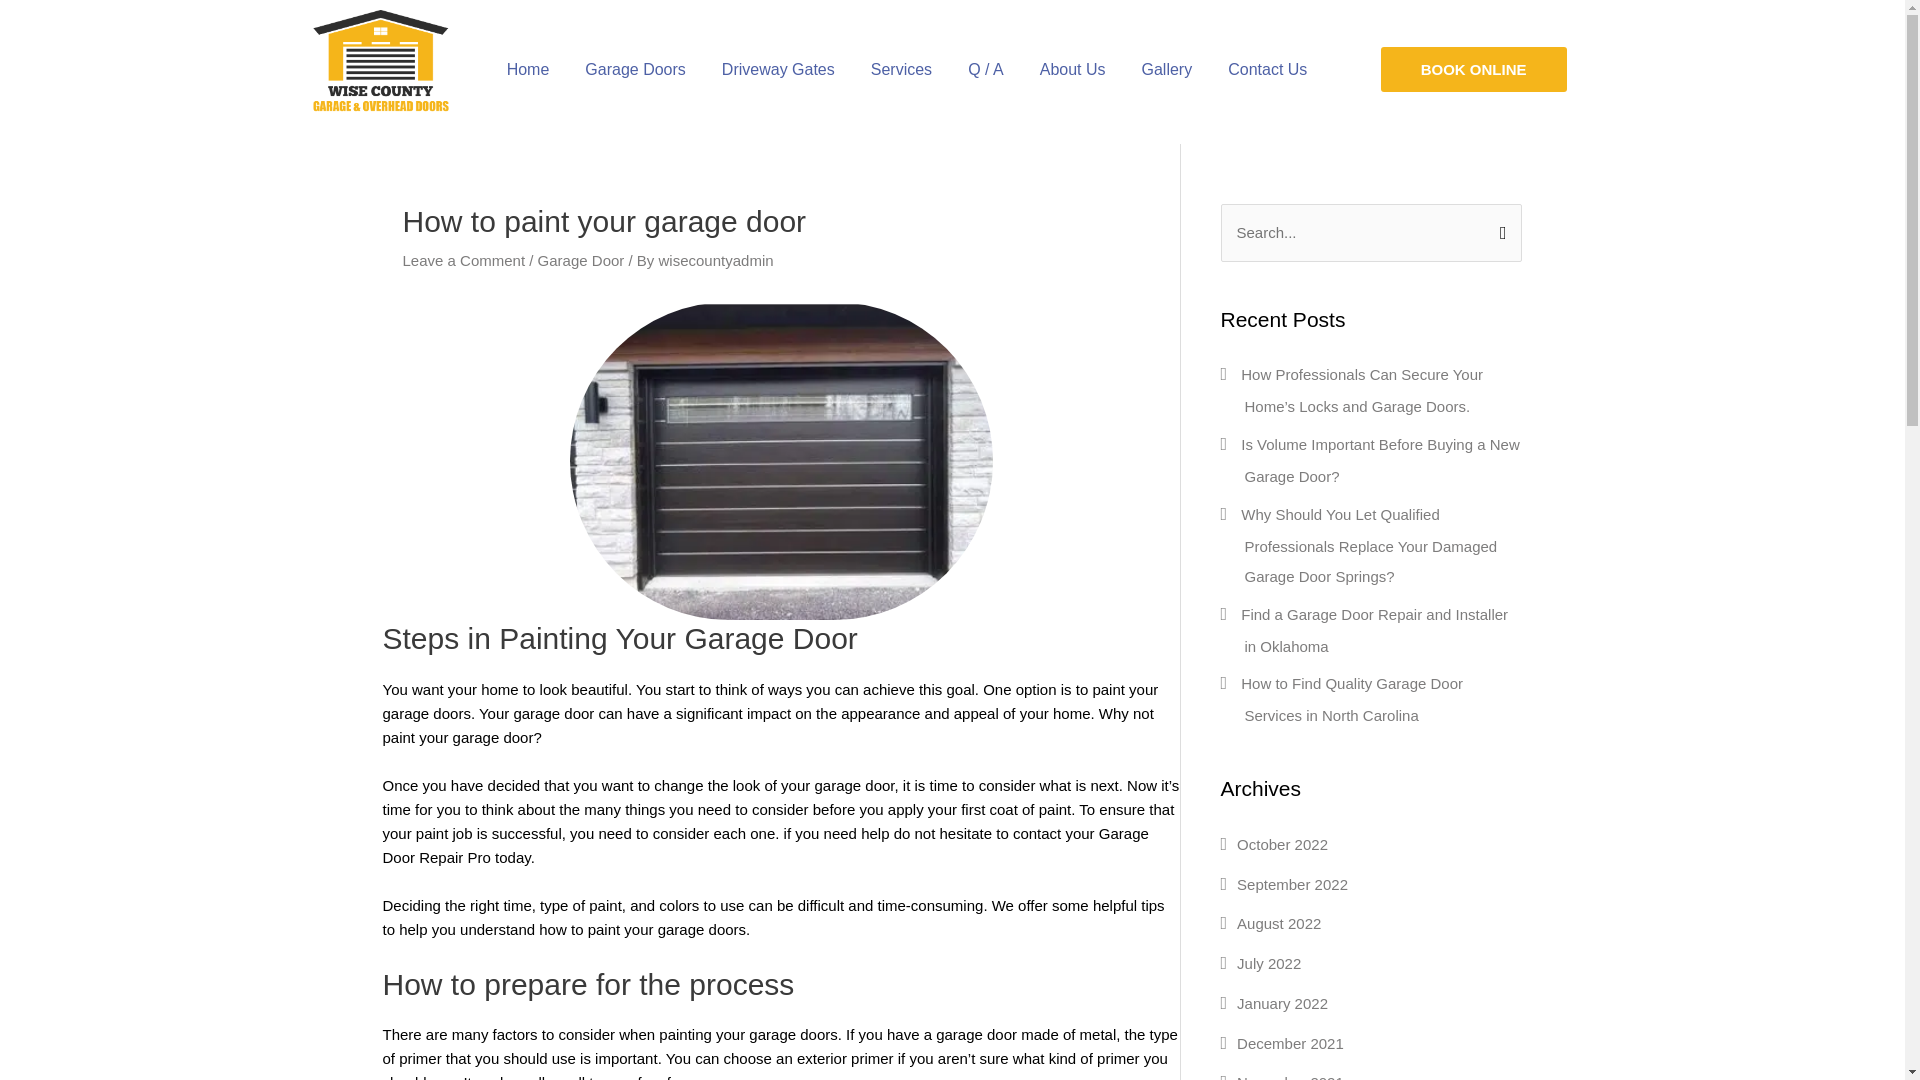 The width and height of the screenshot is (1920, 1080). I want to click on Gallery, so click(1167, 70).